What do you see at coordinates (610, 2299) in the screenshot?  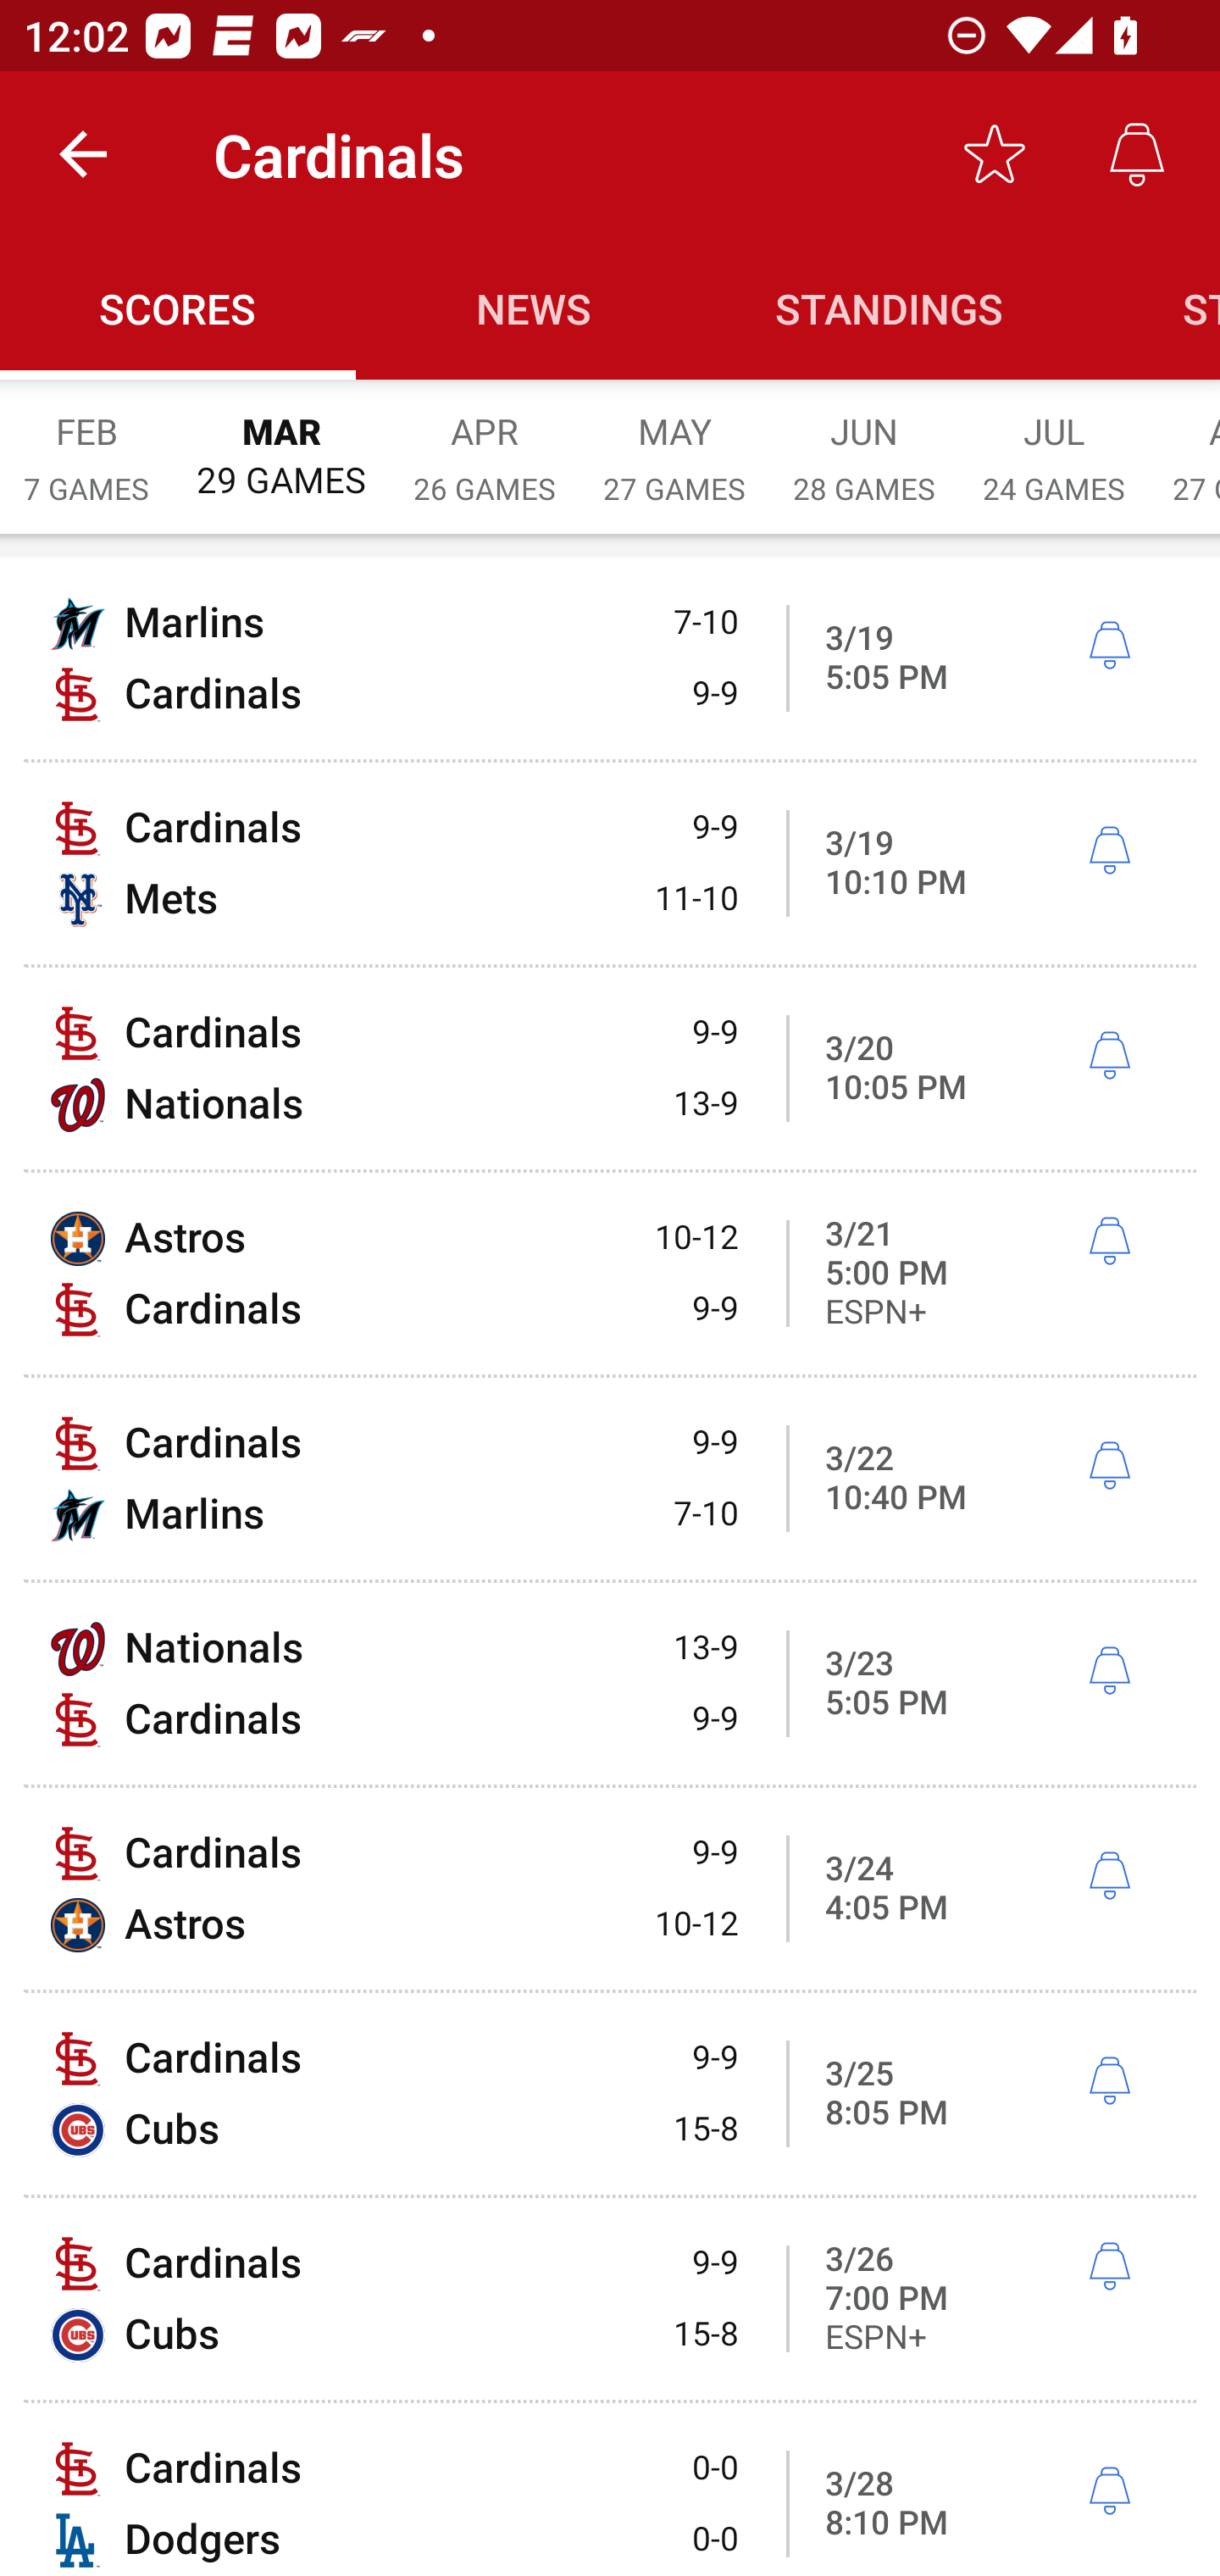 I see `Cardinals 9-9 Cubs 15-8 3/26 7:00 PM í ESPN+` at bounding box center [610, 2299].